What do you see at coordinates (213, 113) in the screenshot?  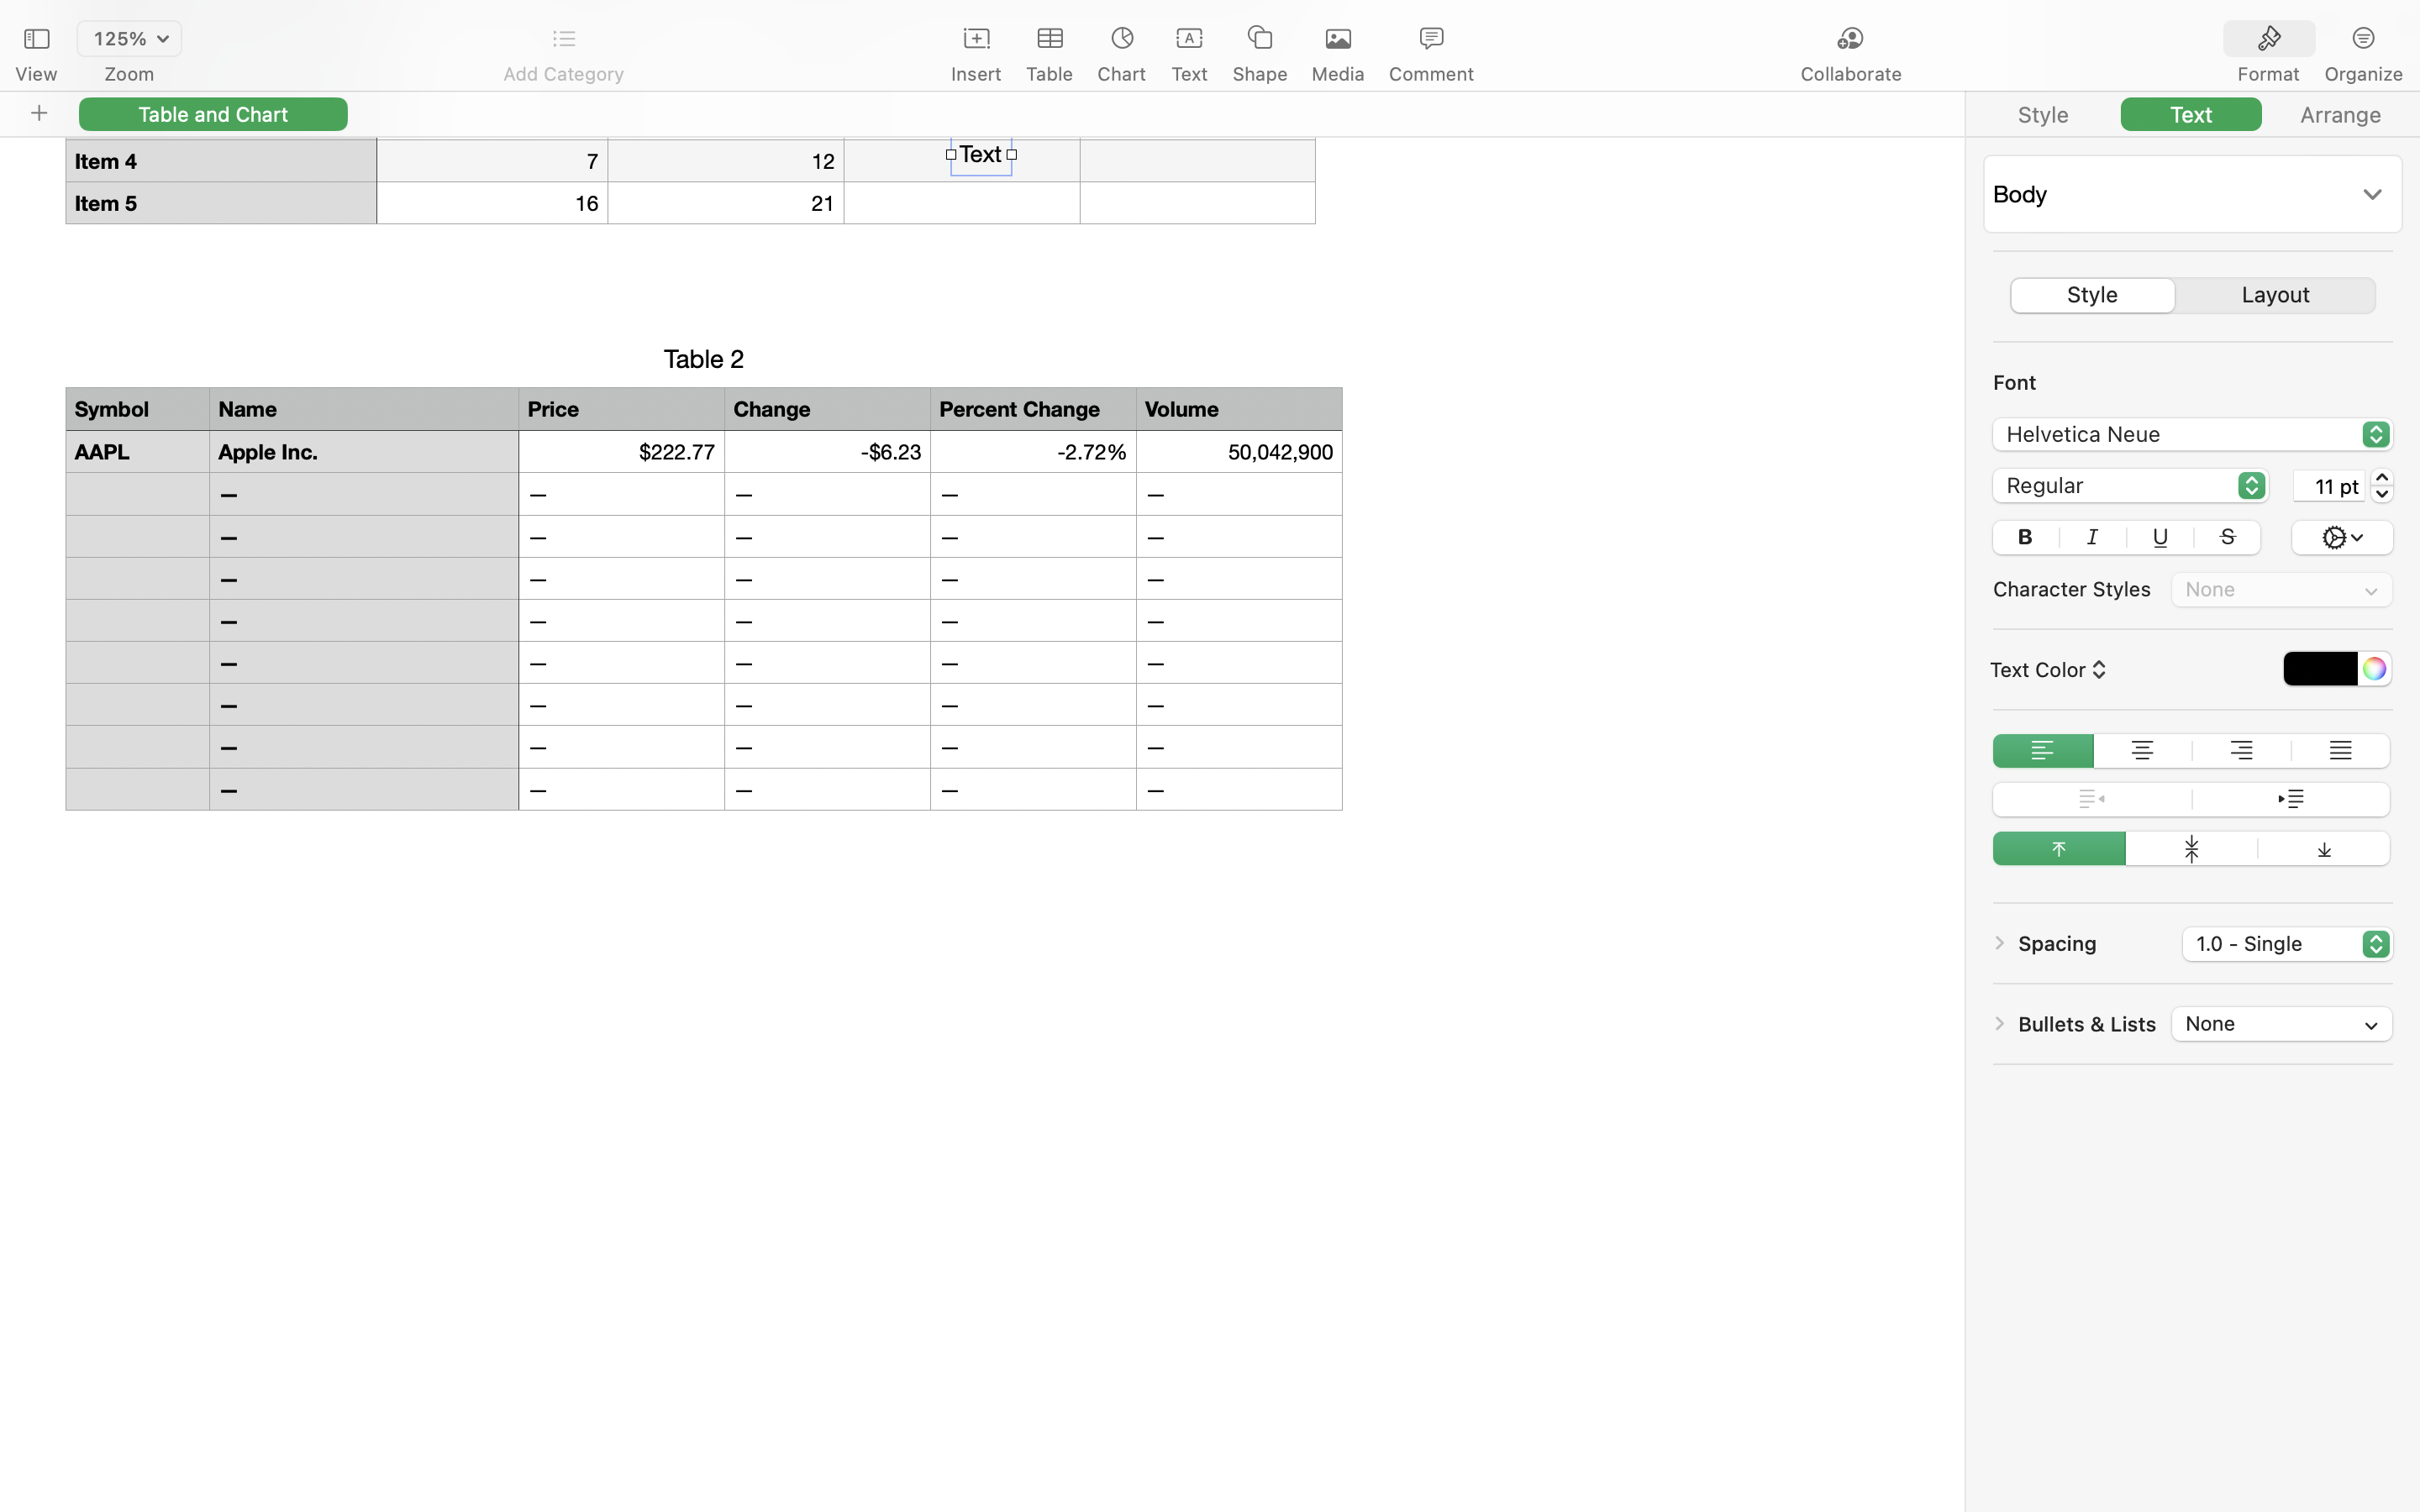 I see `Table and Chart` at bounding box center [213, 113].